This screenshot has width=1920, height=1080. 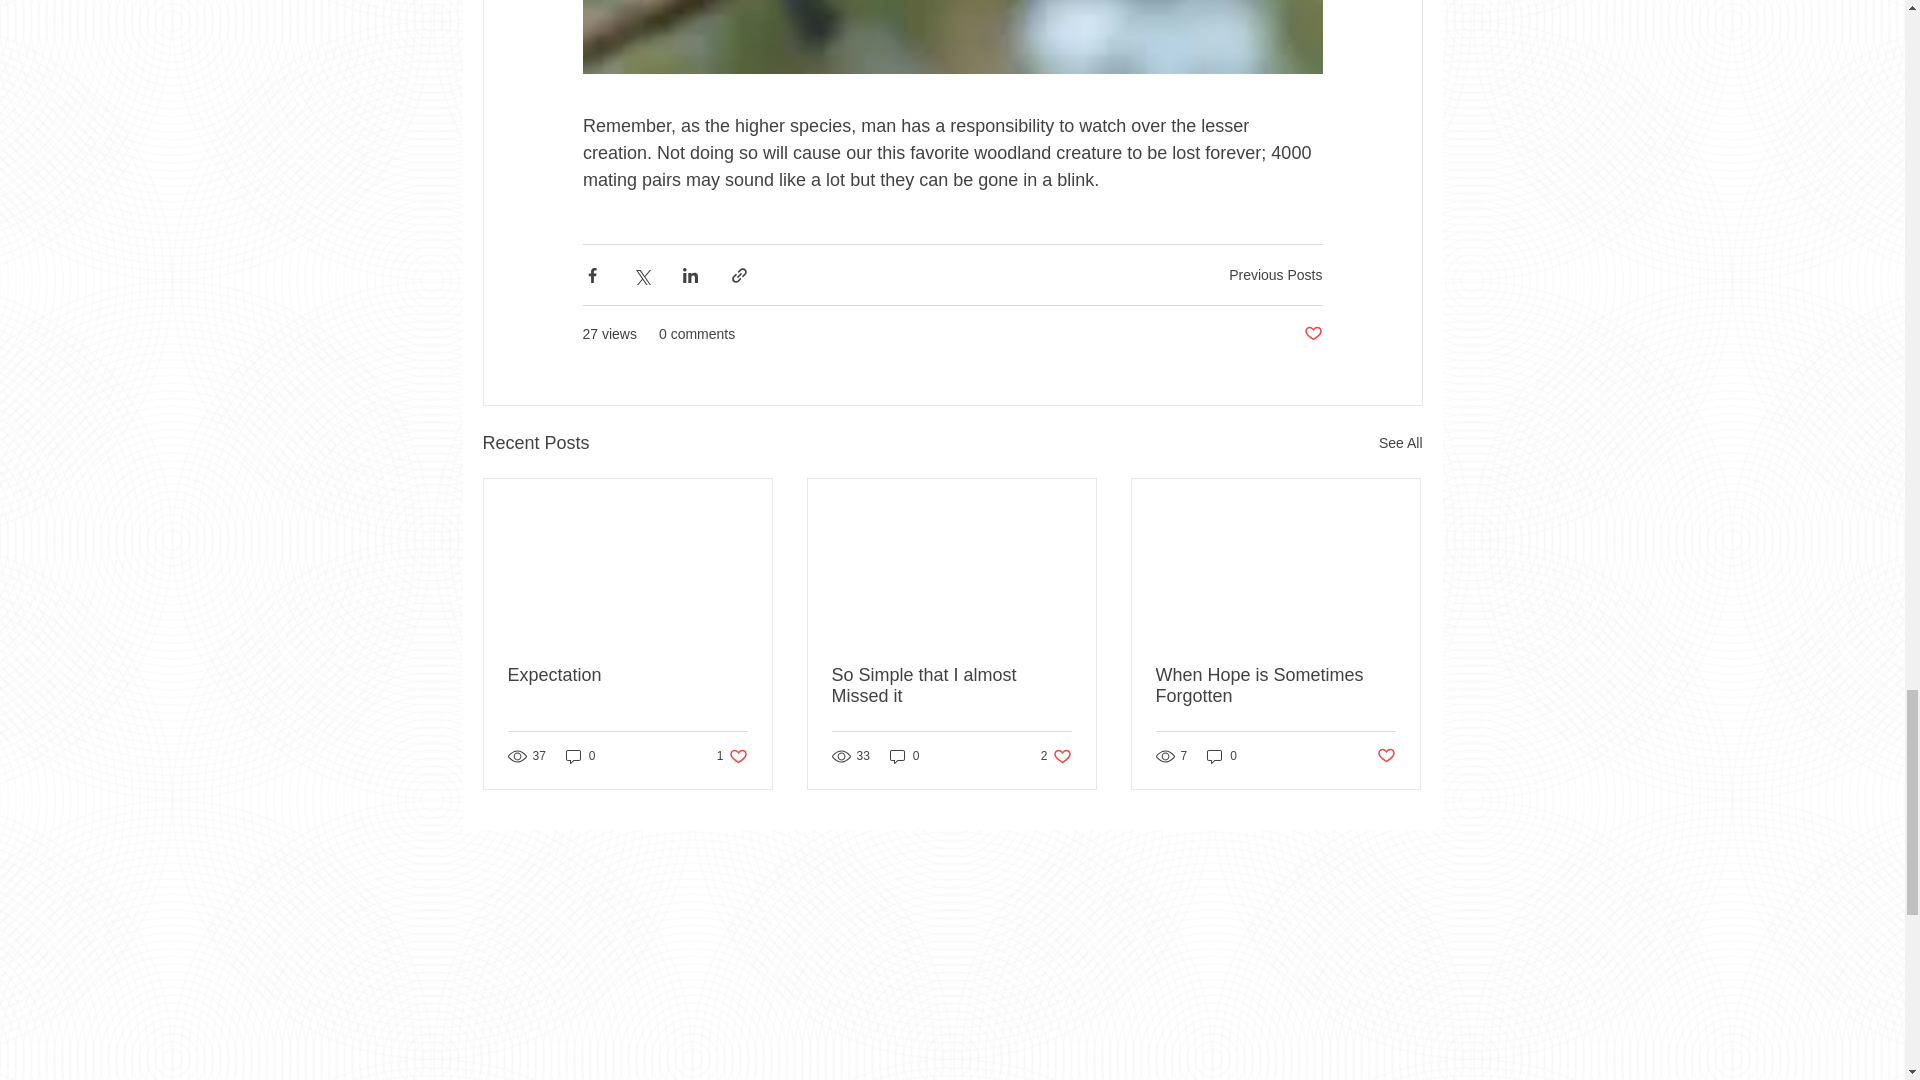 What do you see at coordinates (1386, 756) in the screenshot?
I see `See All` at bounding box center [1386, 756].